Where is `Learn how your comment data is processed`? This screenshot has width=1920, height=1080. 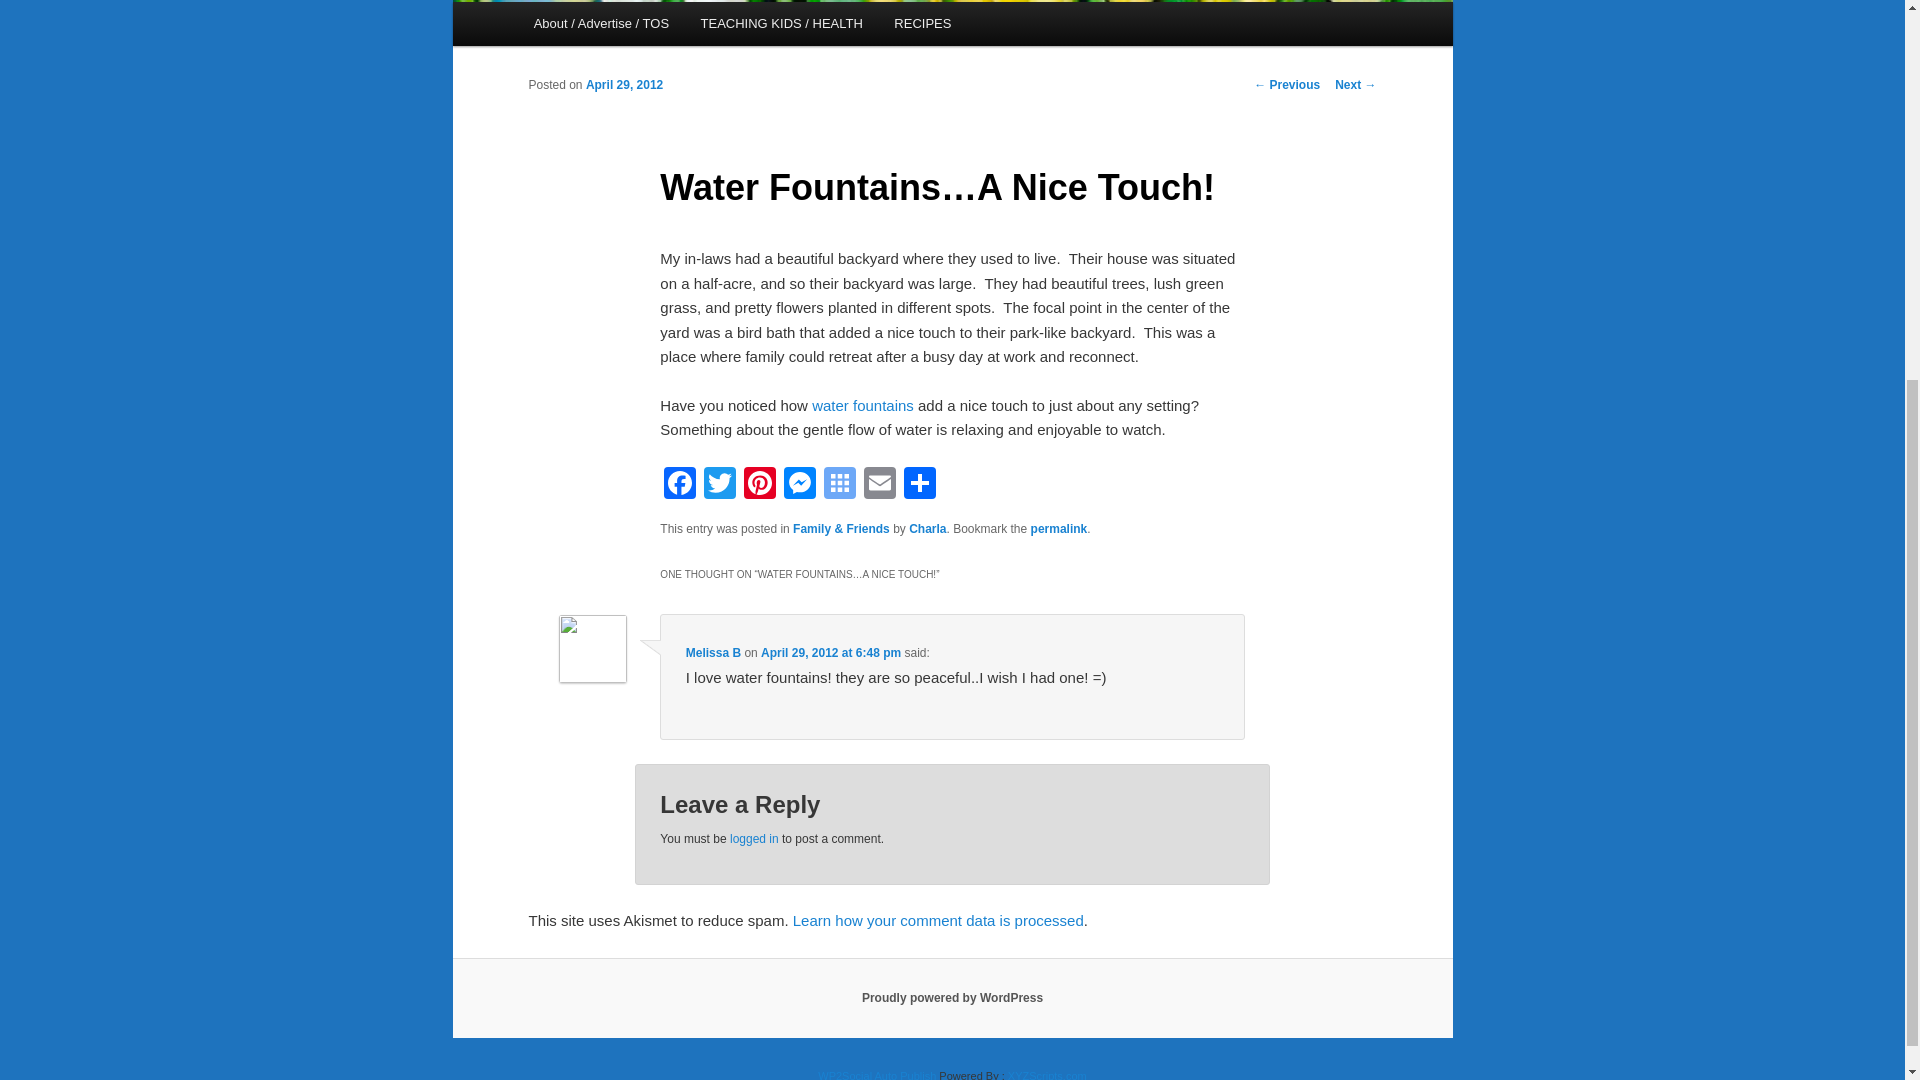
Learn how your comment data is processed is located at coordinates (938, 920).